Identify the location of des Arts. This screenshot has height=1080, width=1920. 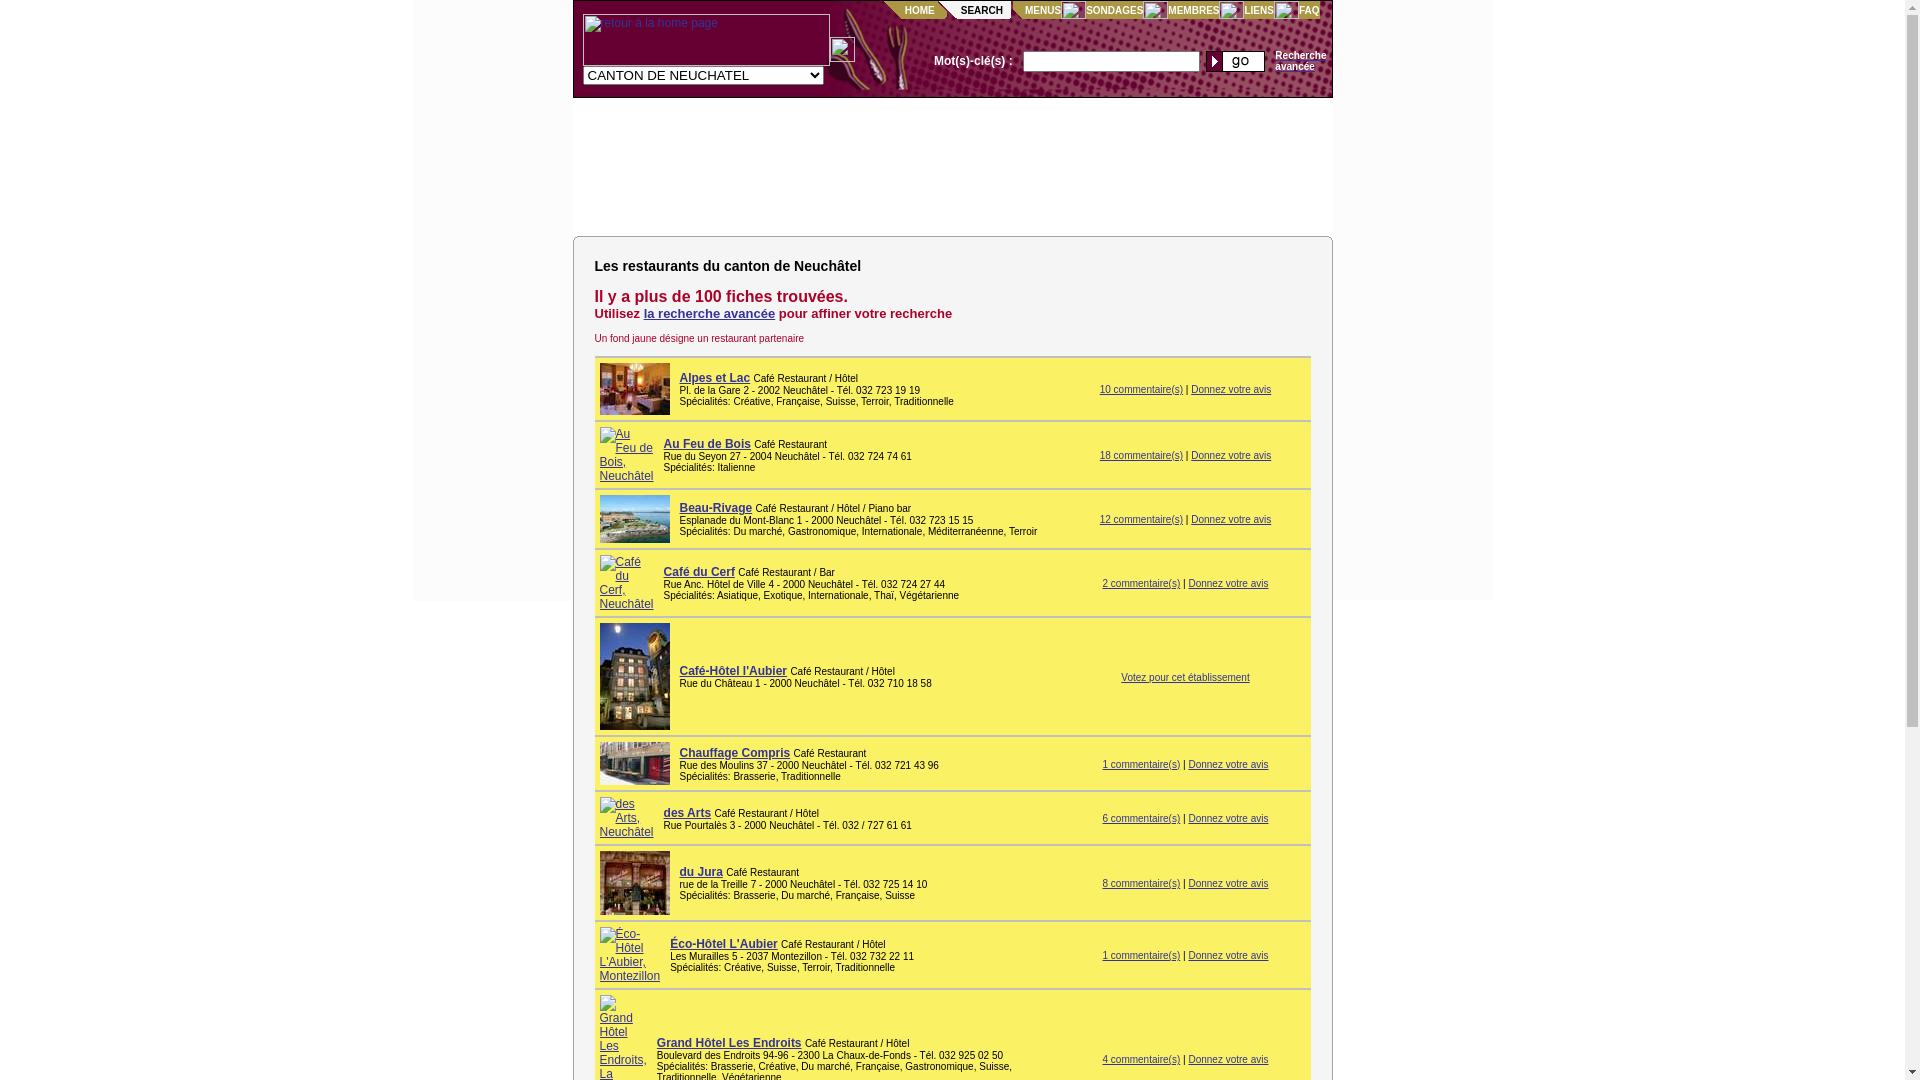
(688, 813).